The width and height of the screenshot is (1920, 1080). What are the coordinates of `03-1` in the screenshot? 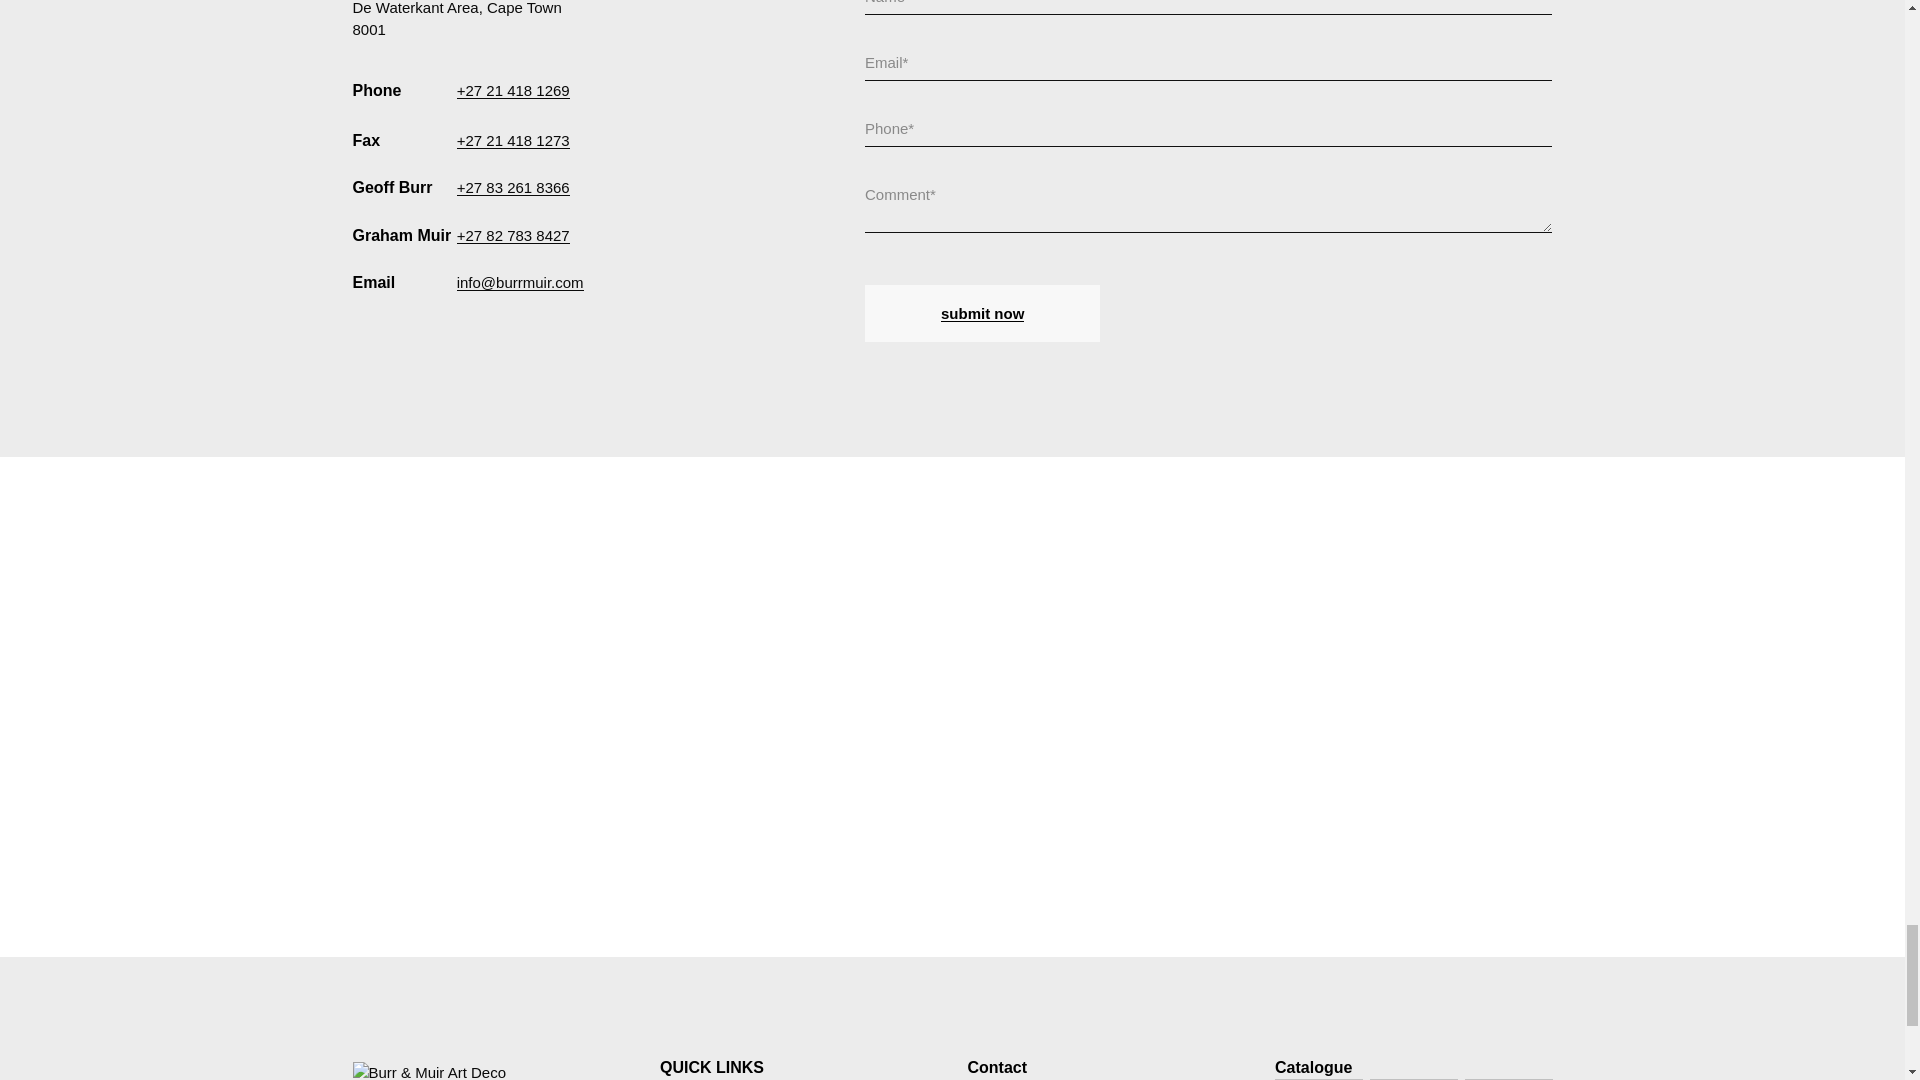 It's located at (1508, 1079).